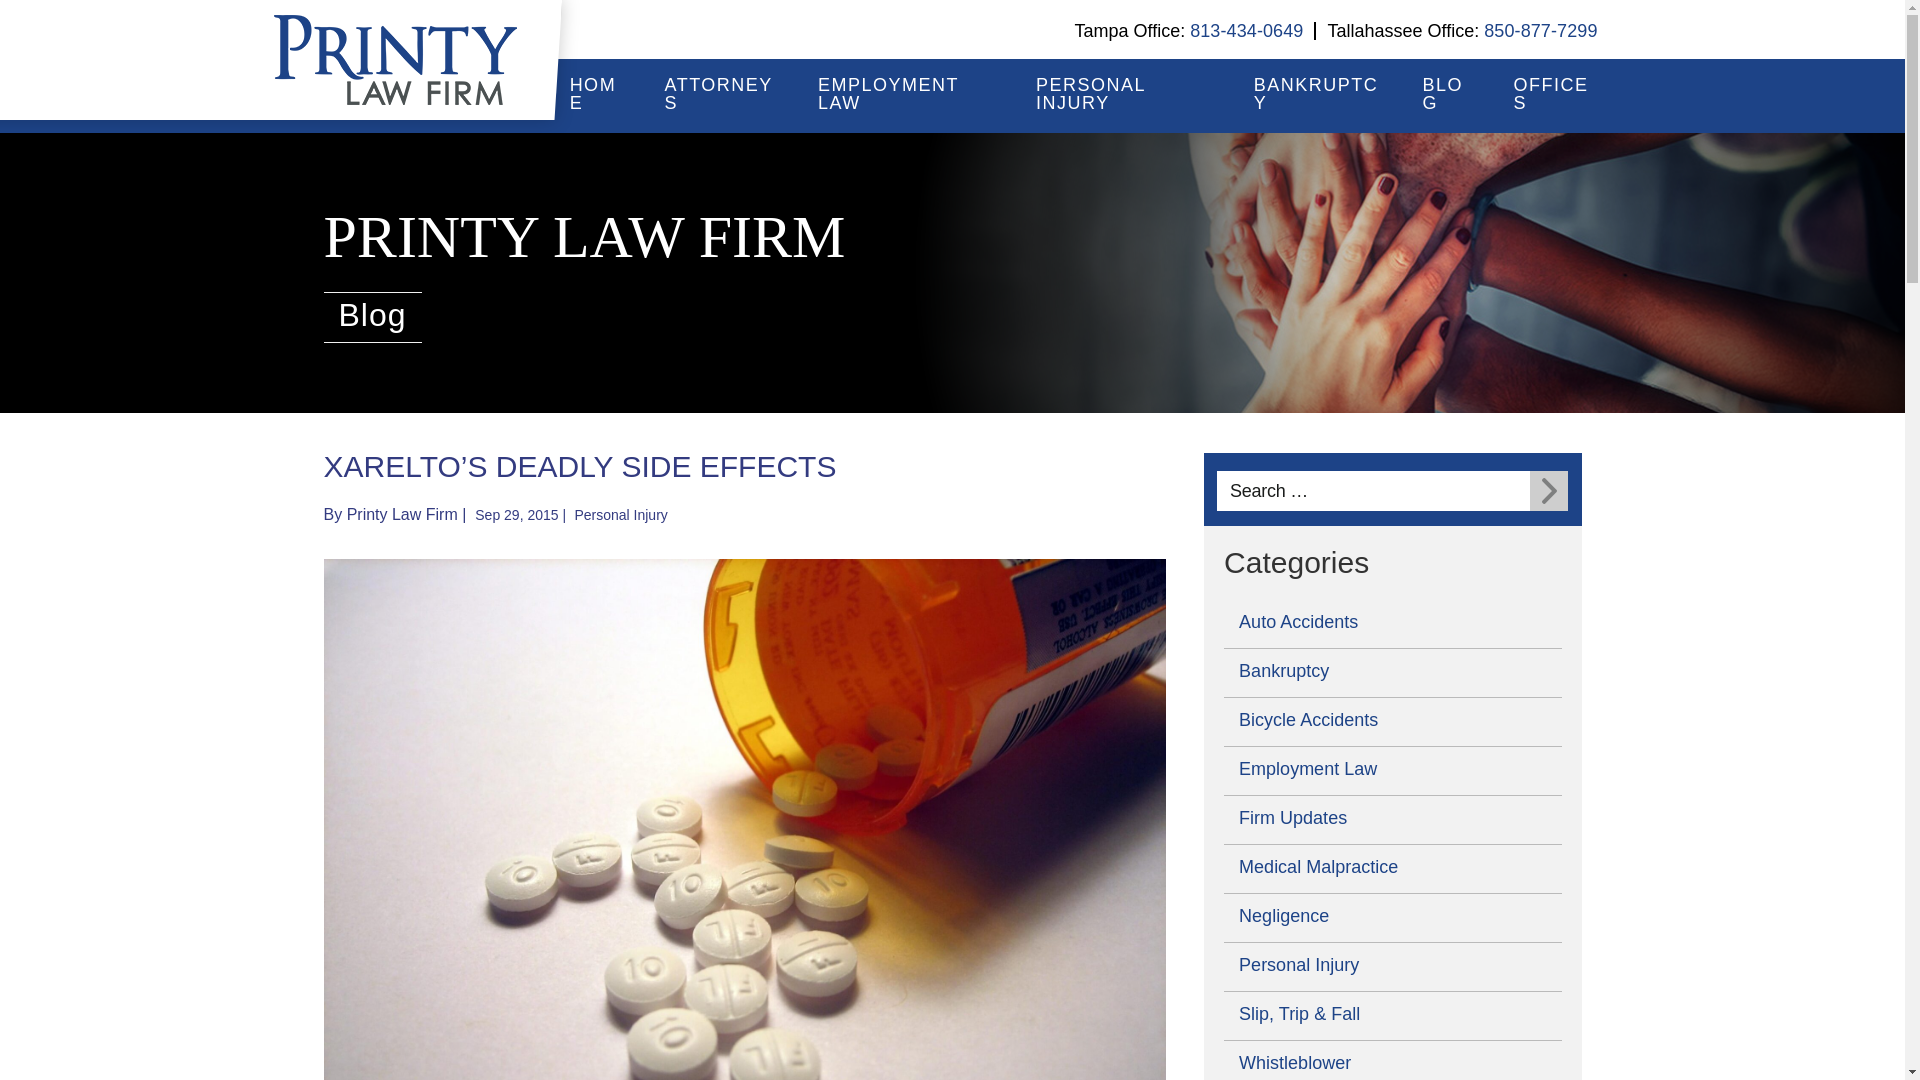 The height and width of the screenshot is (1080, 1920). Describe the element at coordinates (598, 94) in the screenshot. I see `HOME` at that location.